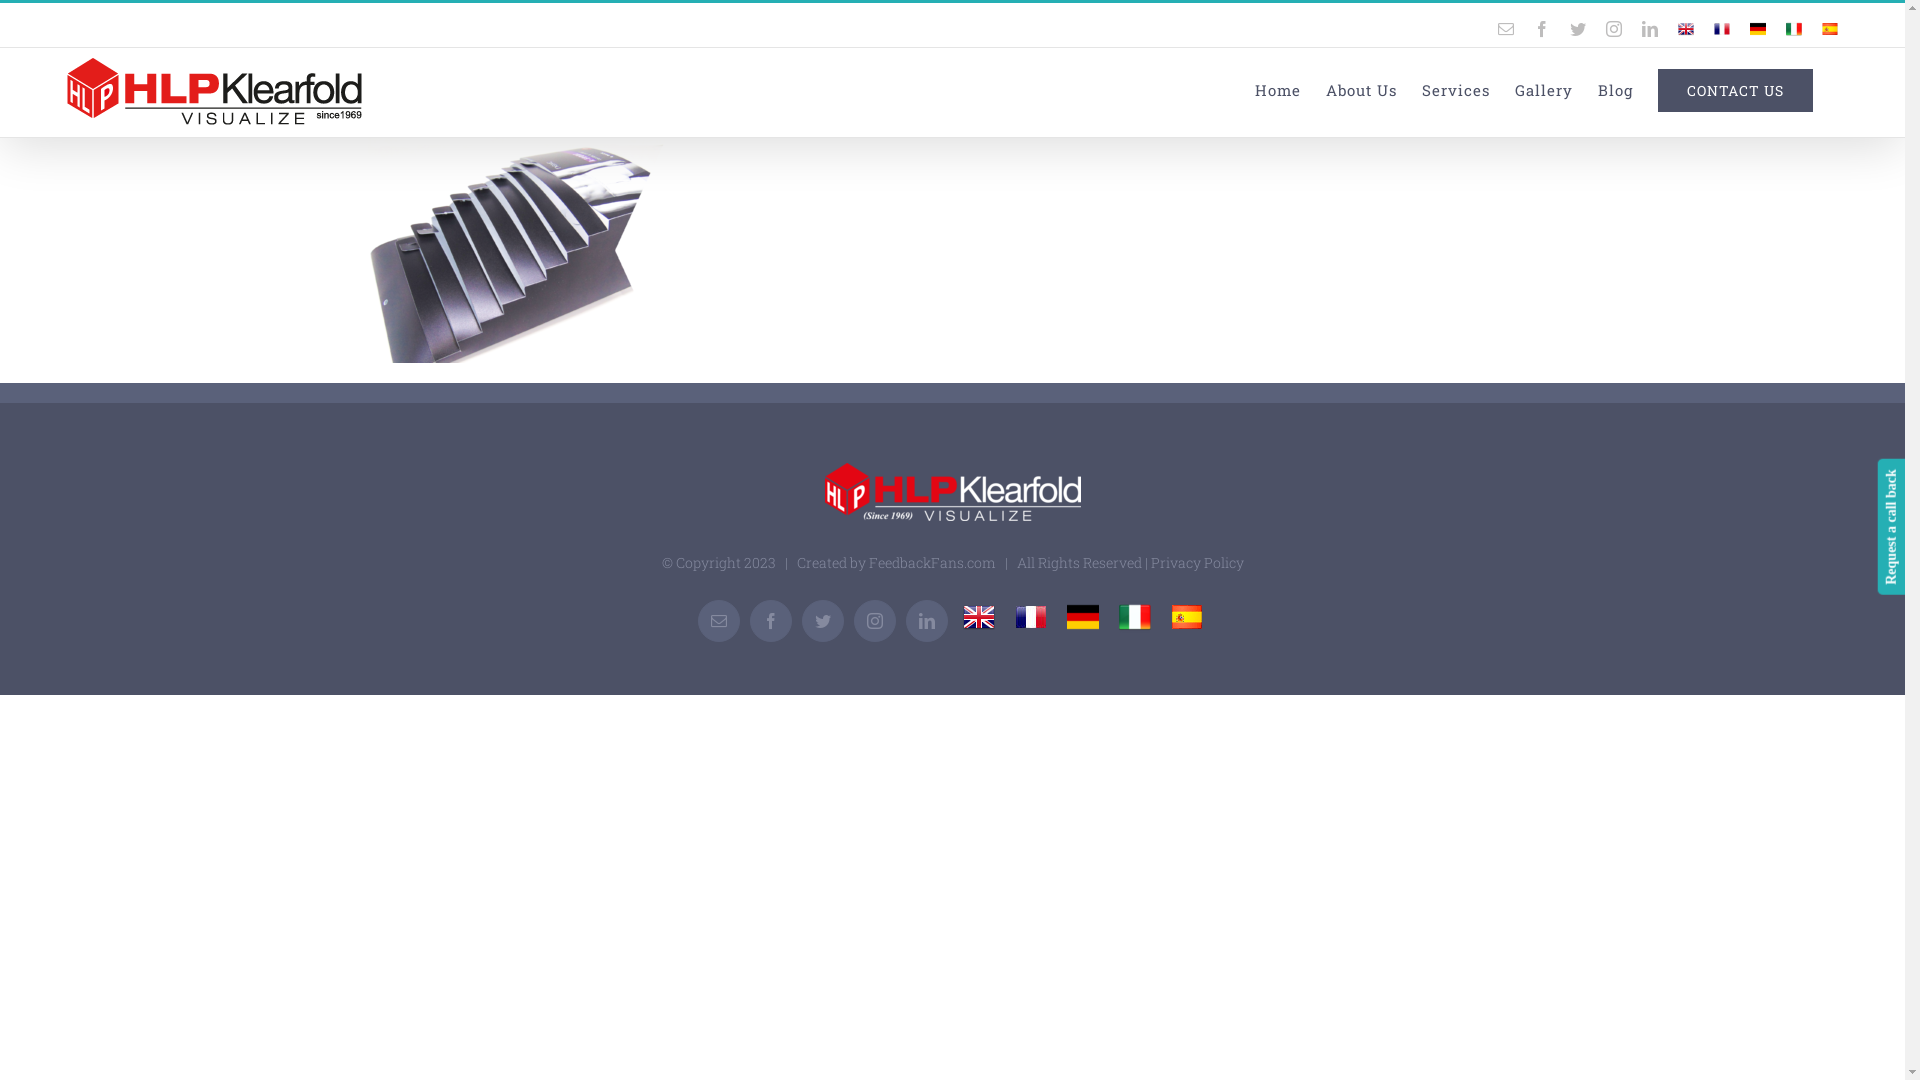 The image size is (1920, 1080). What do you see at coordinates (1650, 29) in the screenshot?
I see `LinkedIn` at bounding box center [1650, 29].